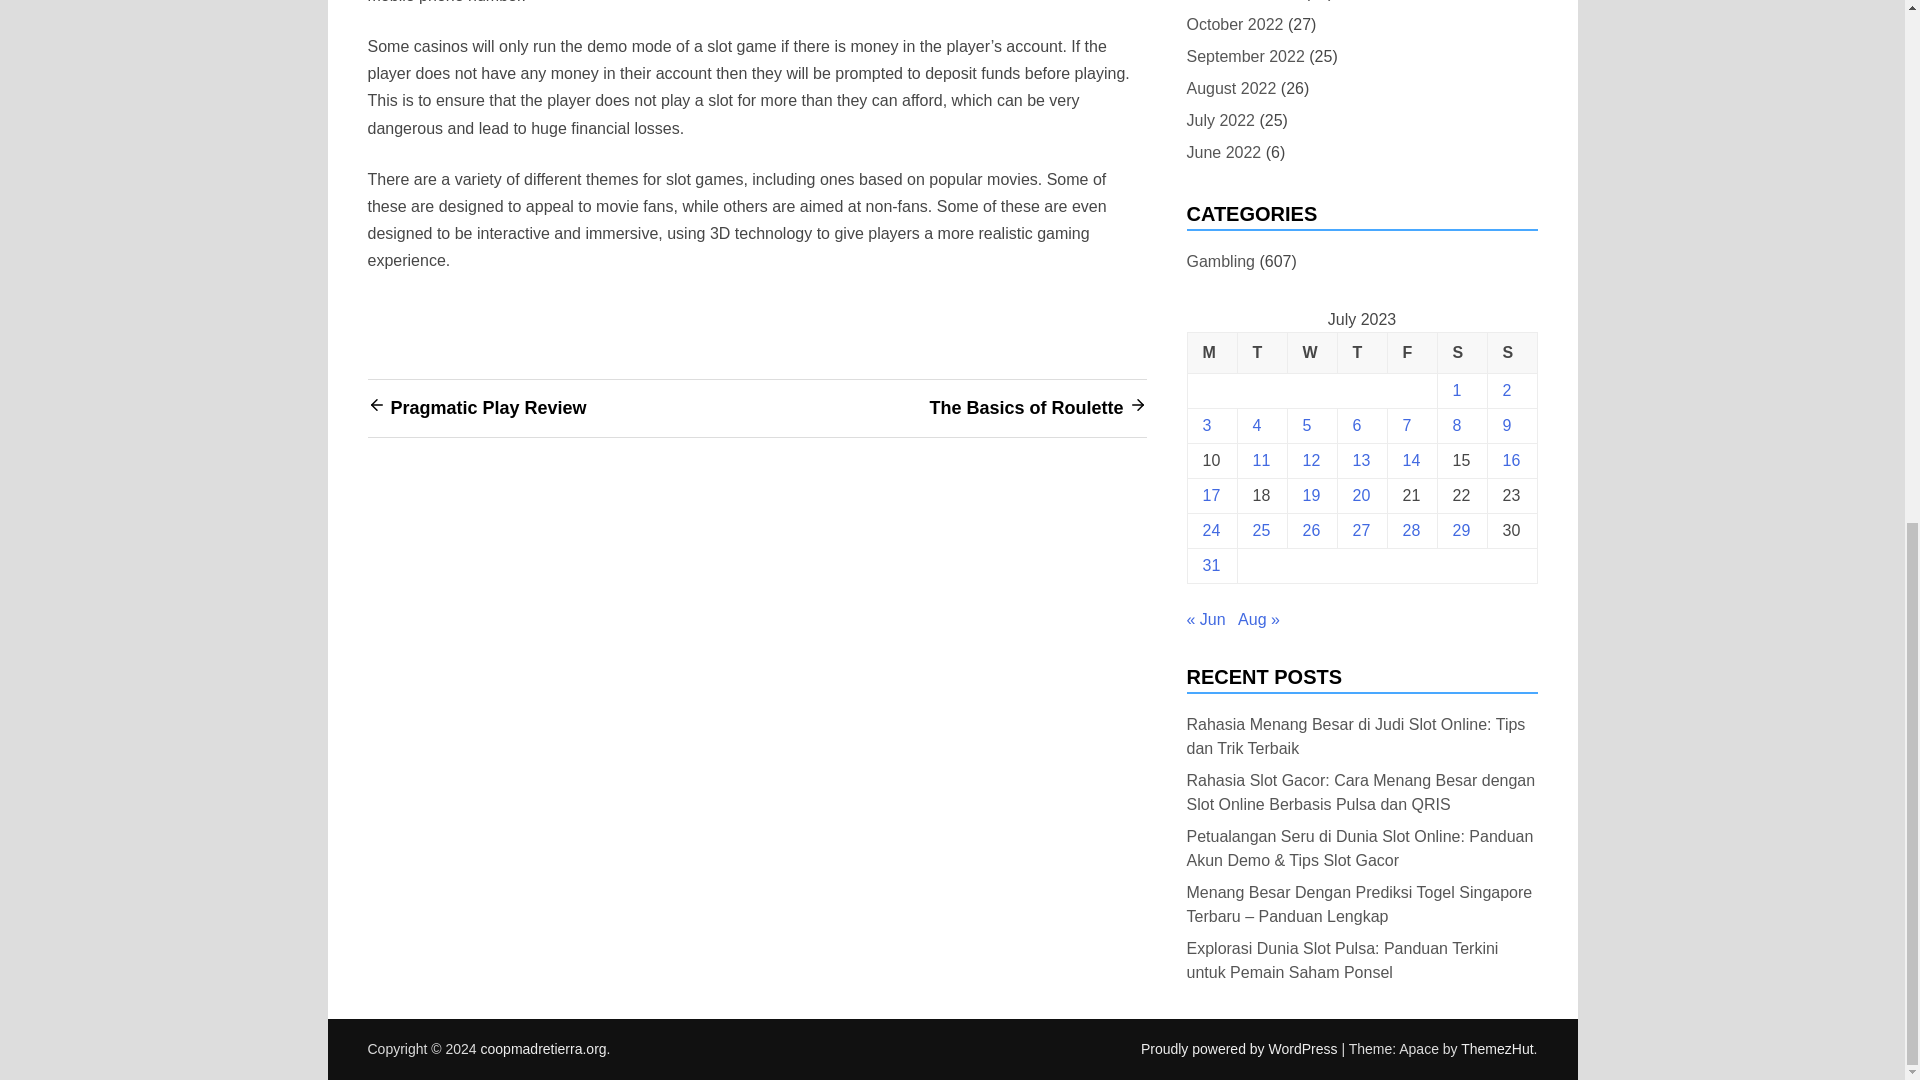 This screenshot has width=1920, height=1080. Describe the element at coordinates (1361, 352) in the screenshot. I see `Thursday` at that location.